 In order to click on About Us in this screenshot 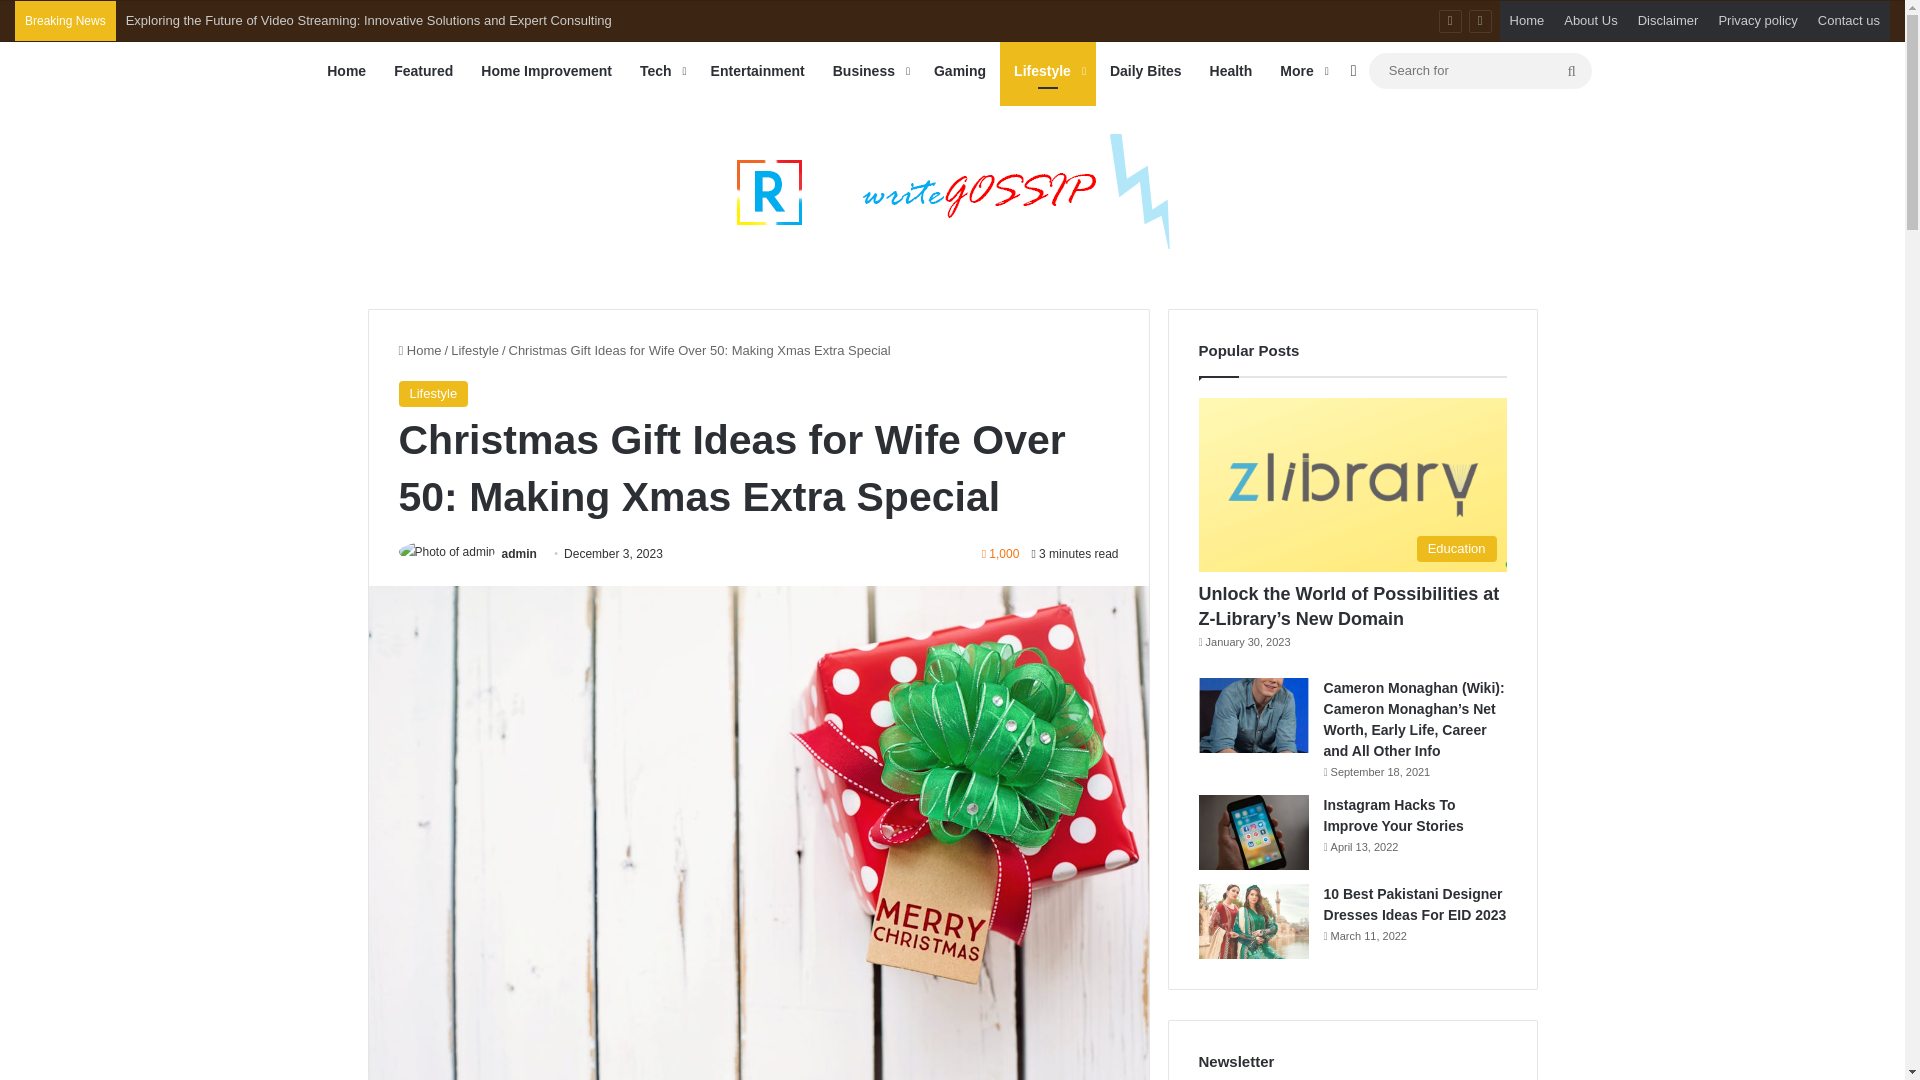, I will do `click(1590, 21)`.